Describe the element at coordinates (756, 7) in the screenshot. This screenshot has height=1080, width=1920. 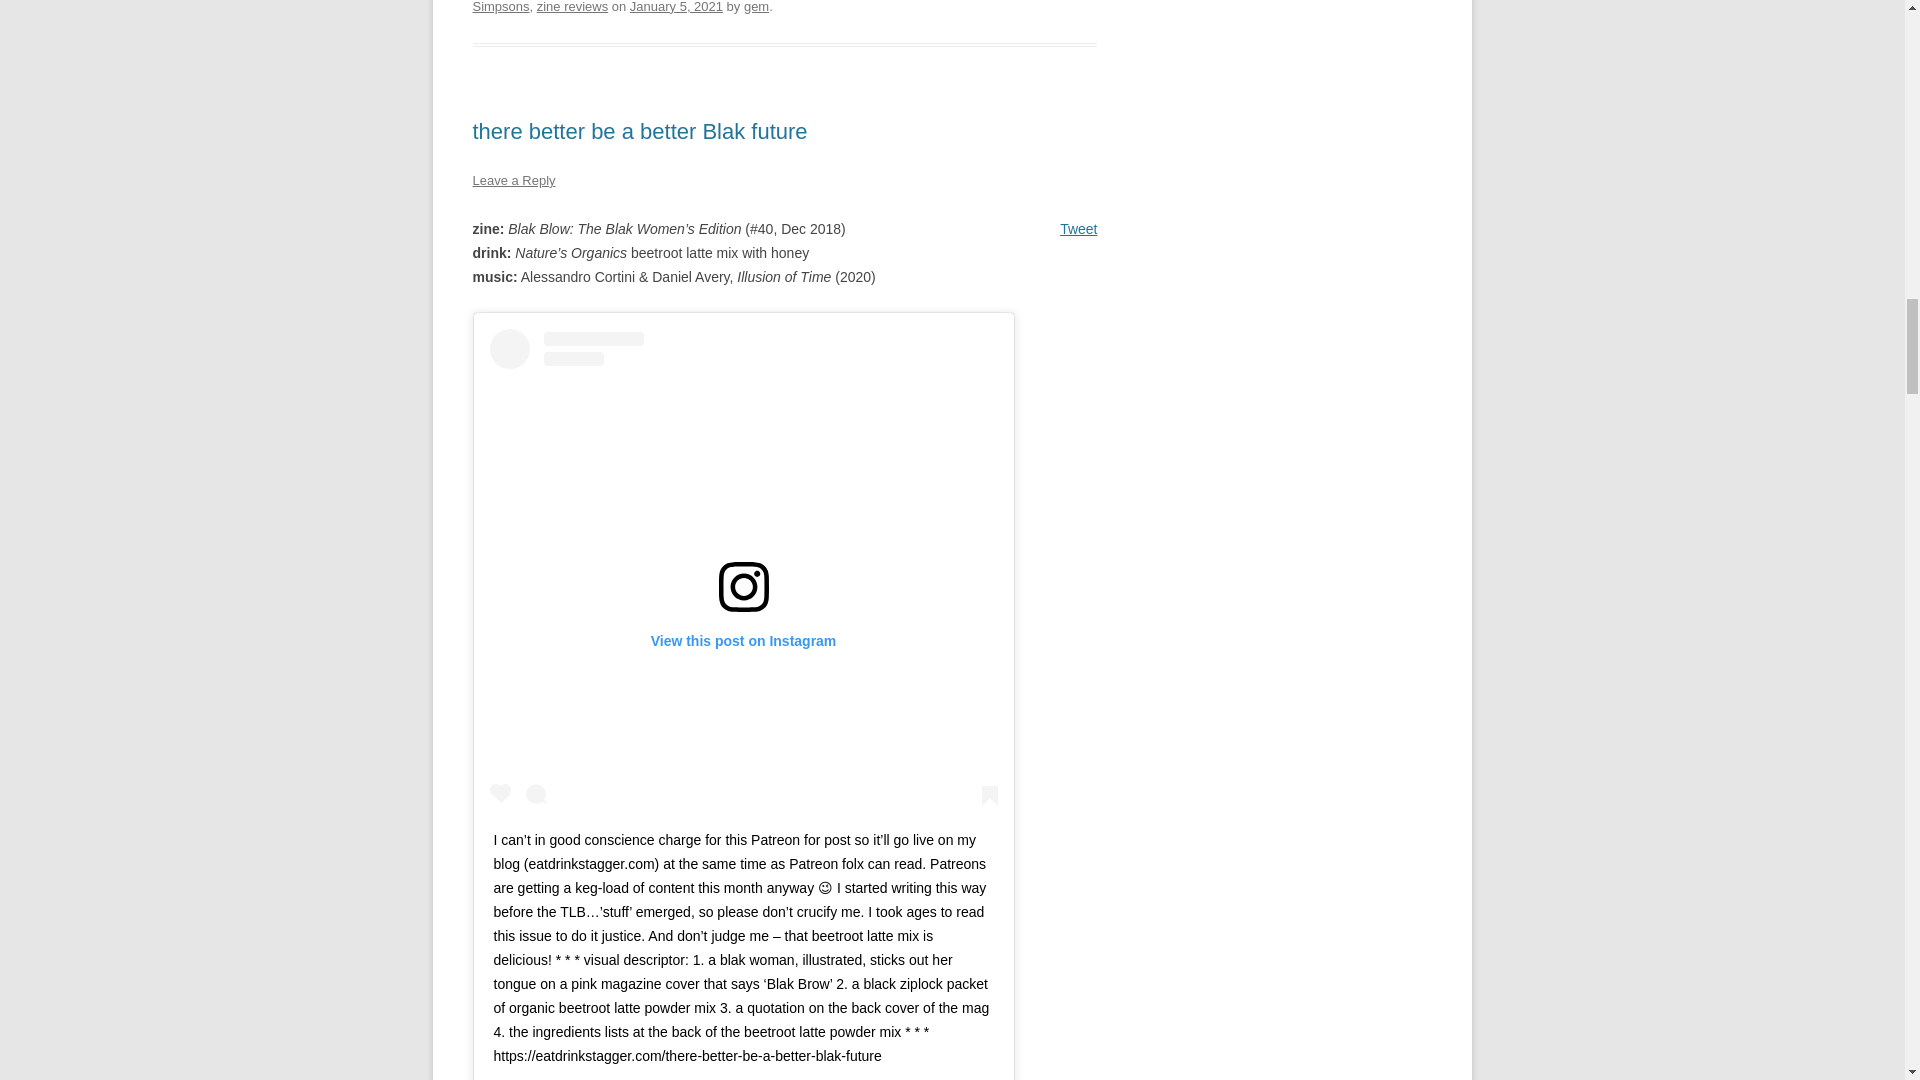
I see `gem` at that location.